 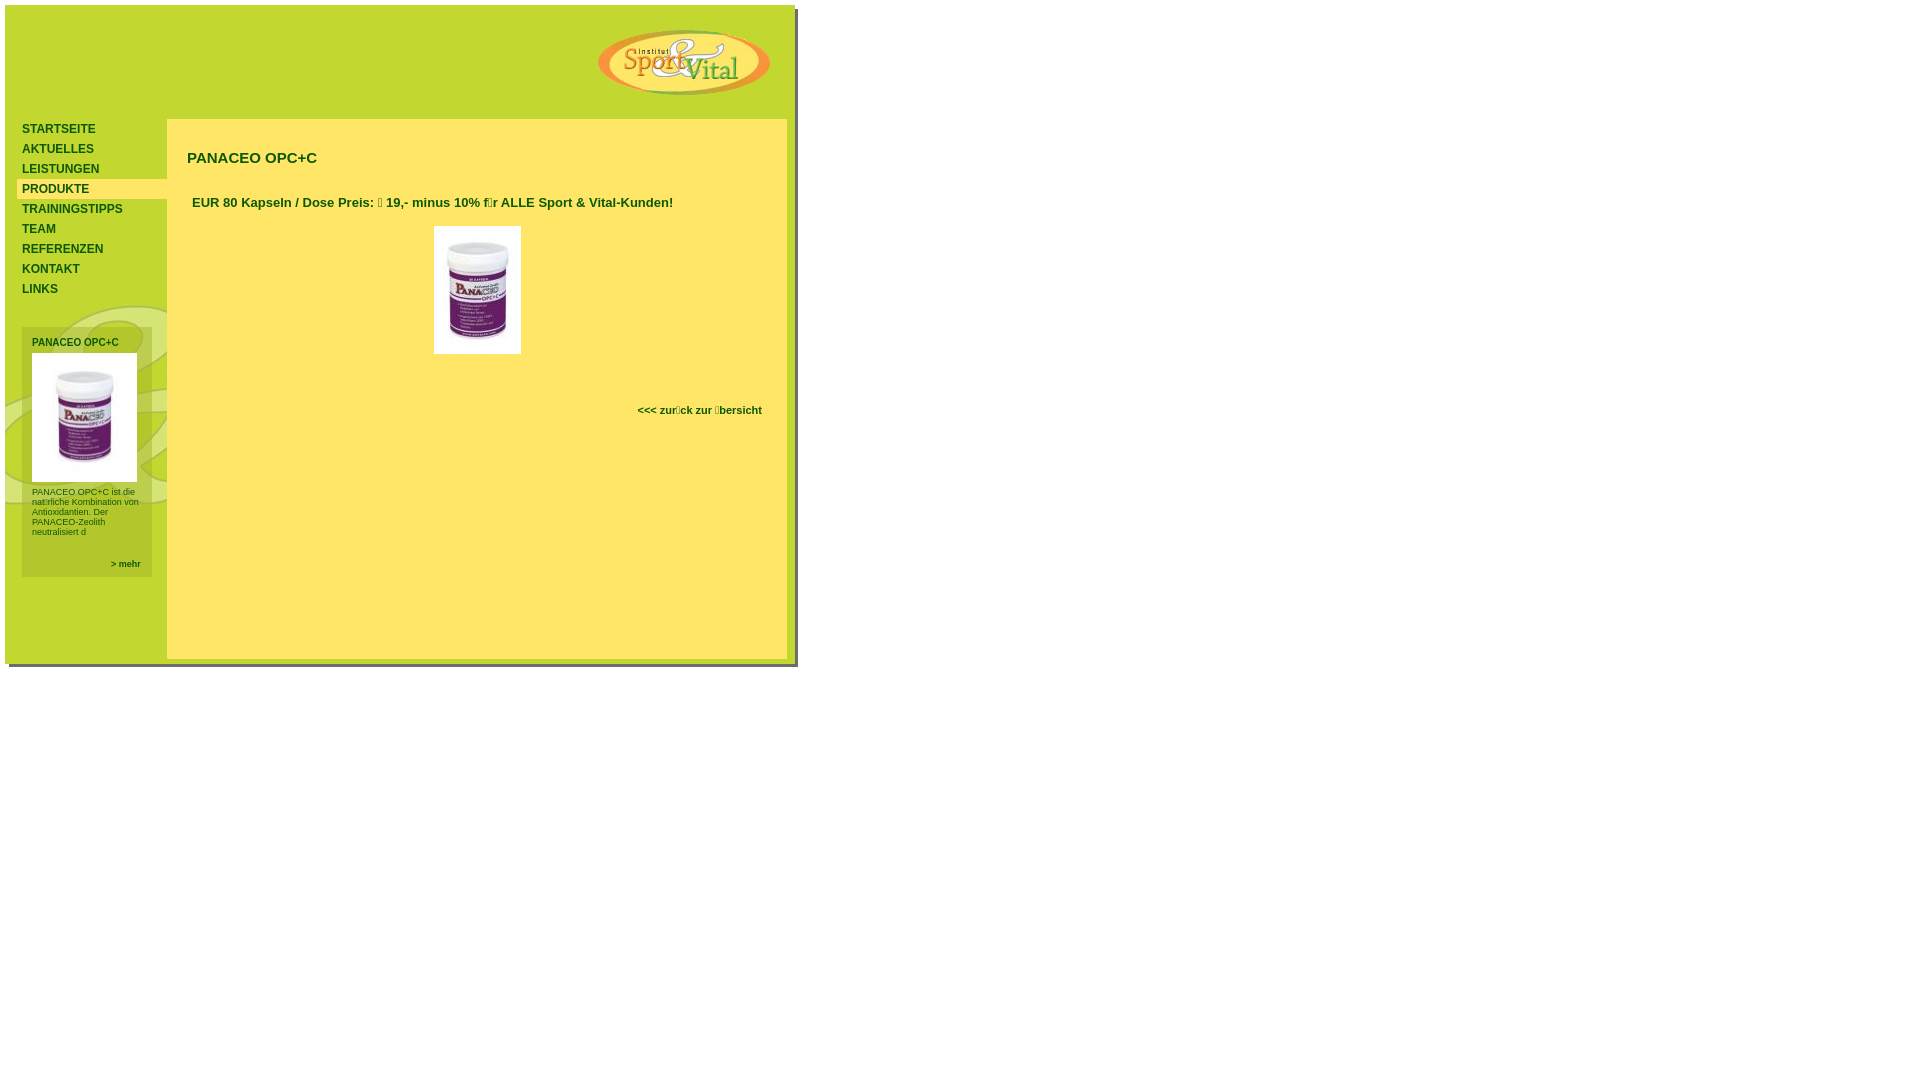 What do you see at coordinates (92, 209) in the screenshot?
I see `TRAININGSTIPPS` at bounding box center [92, 209].